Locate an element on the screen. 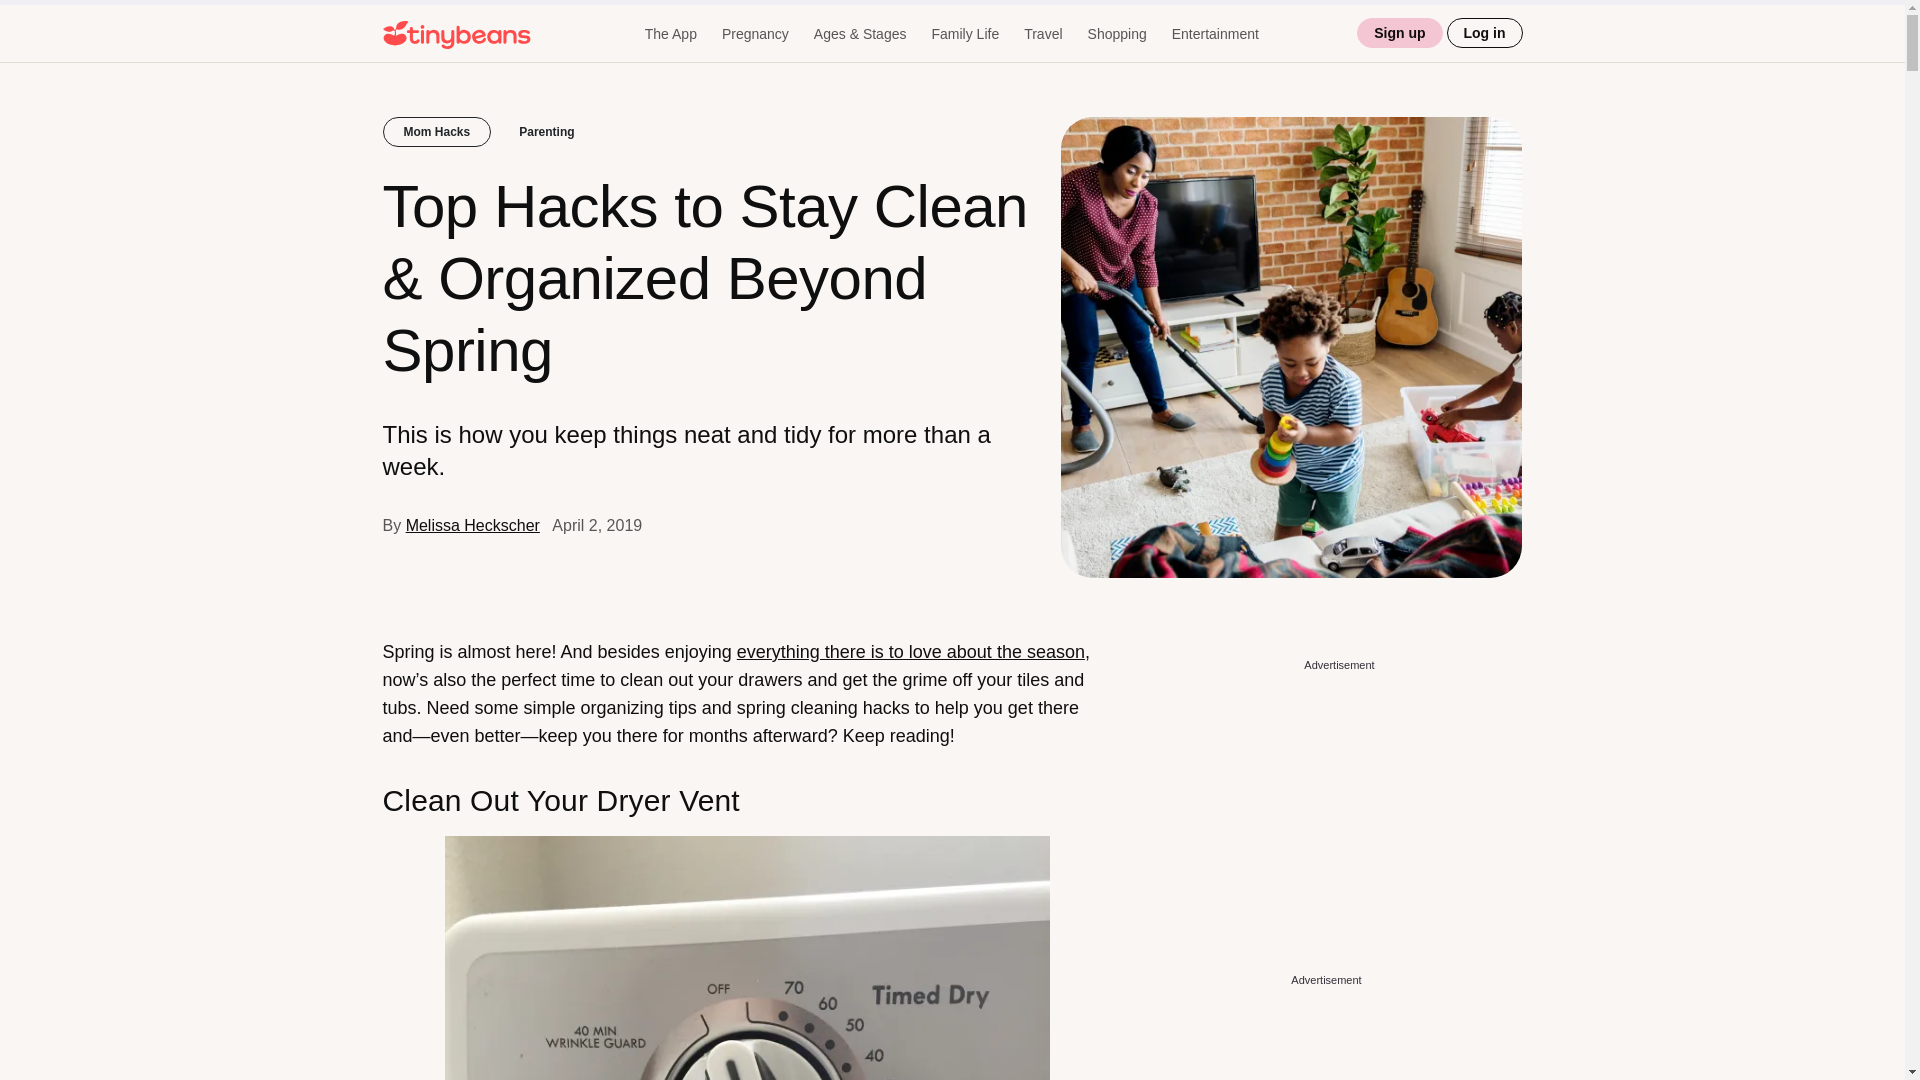  The App is located at coordinates (670, 34).